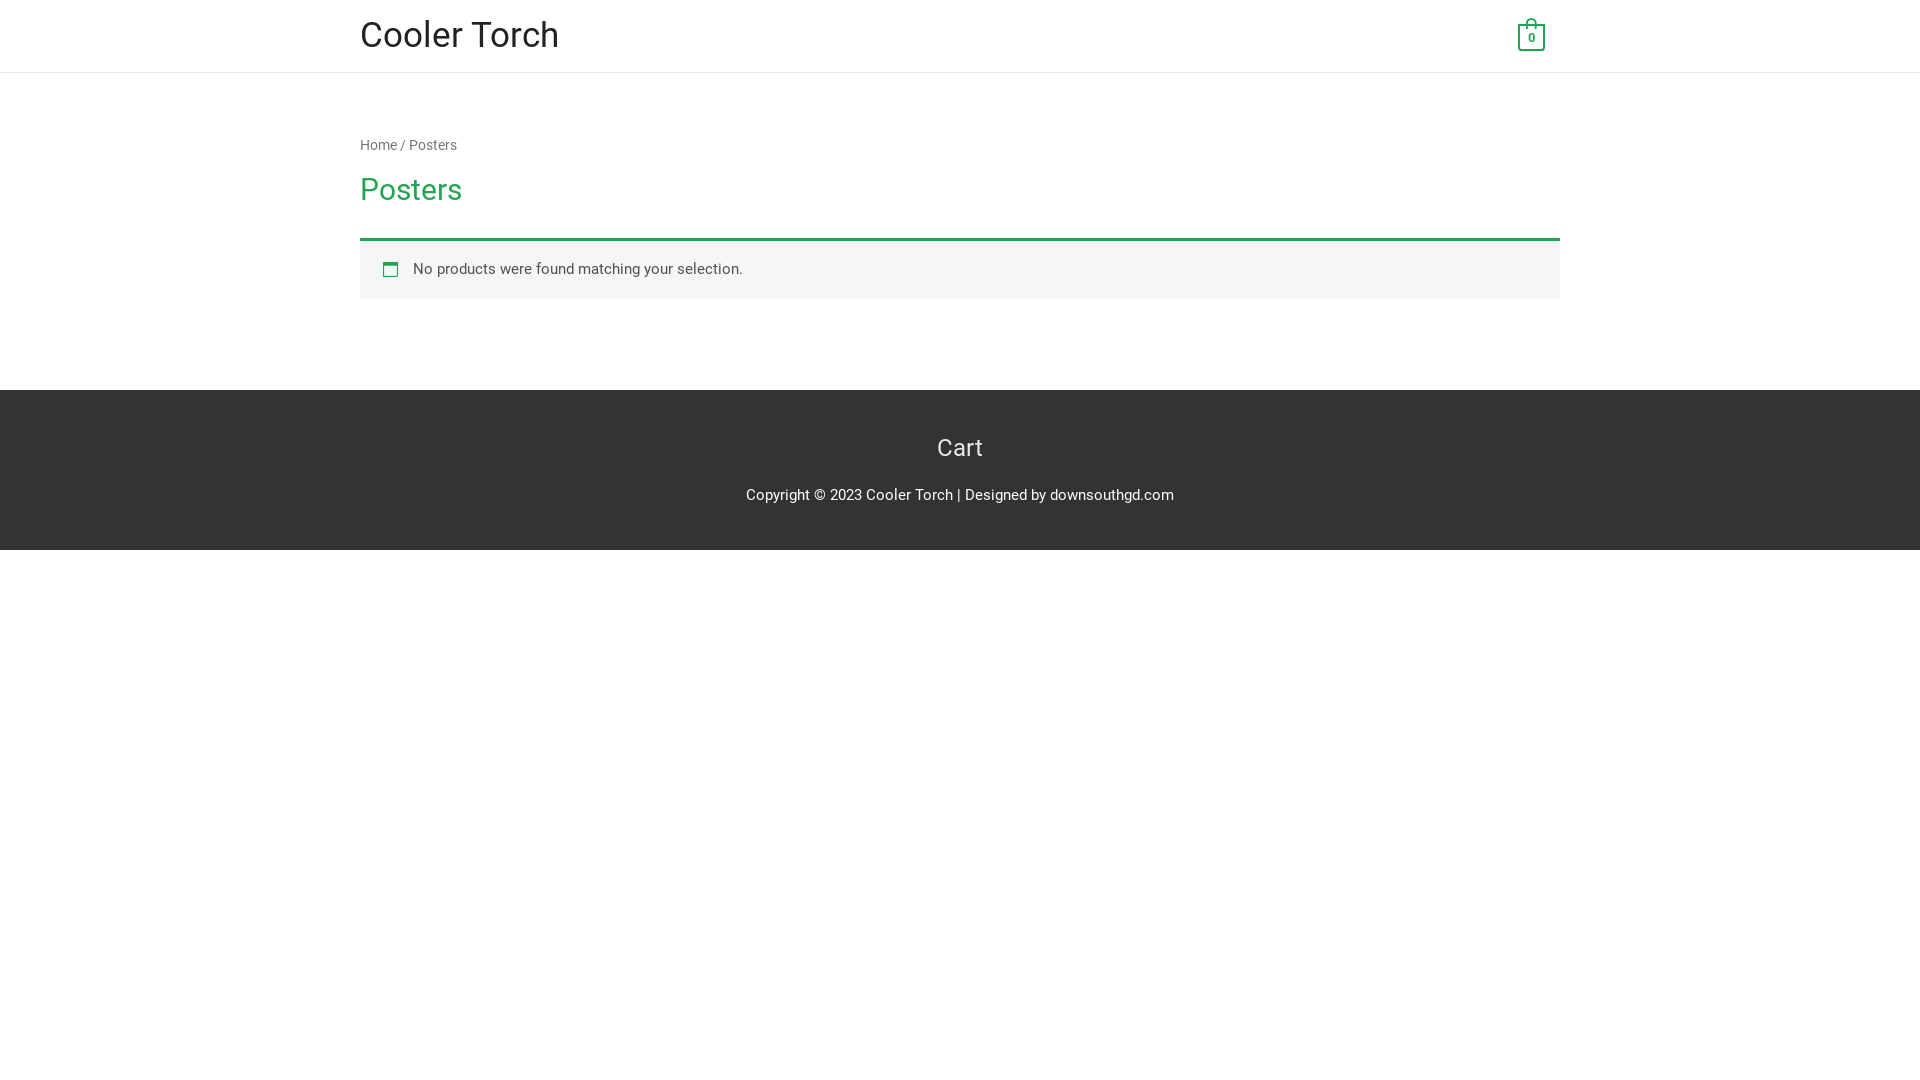 The width and height of the screenshot is (1920, 1080). I want to click on Cooler Torch, so click(460, 36).